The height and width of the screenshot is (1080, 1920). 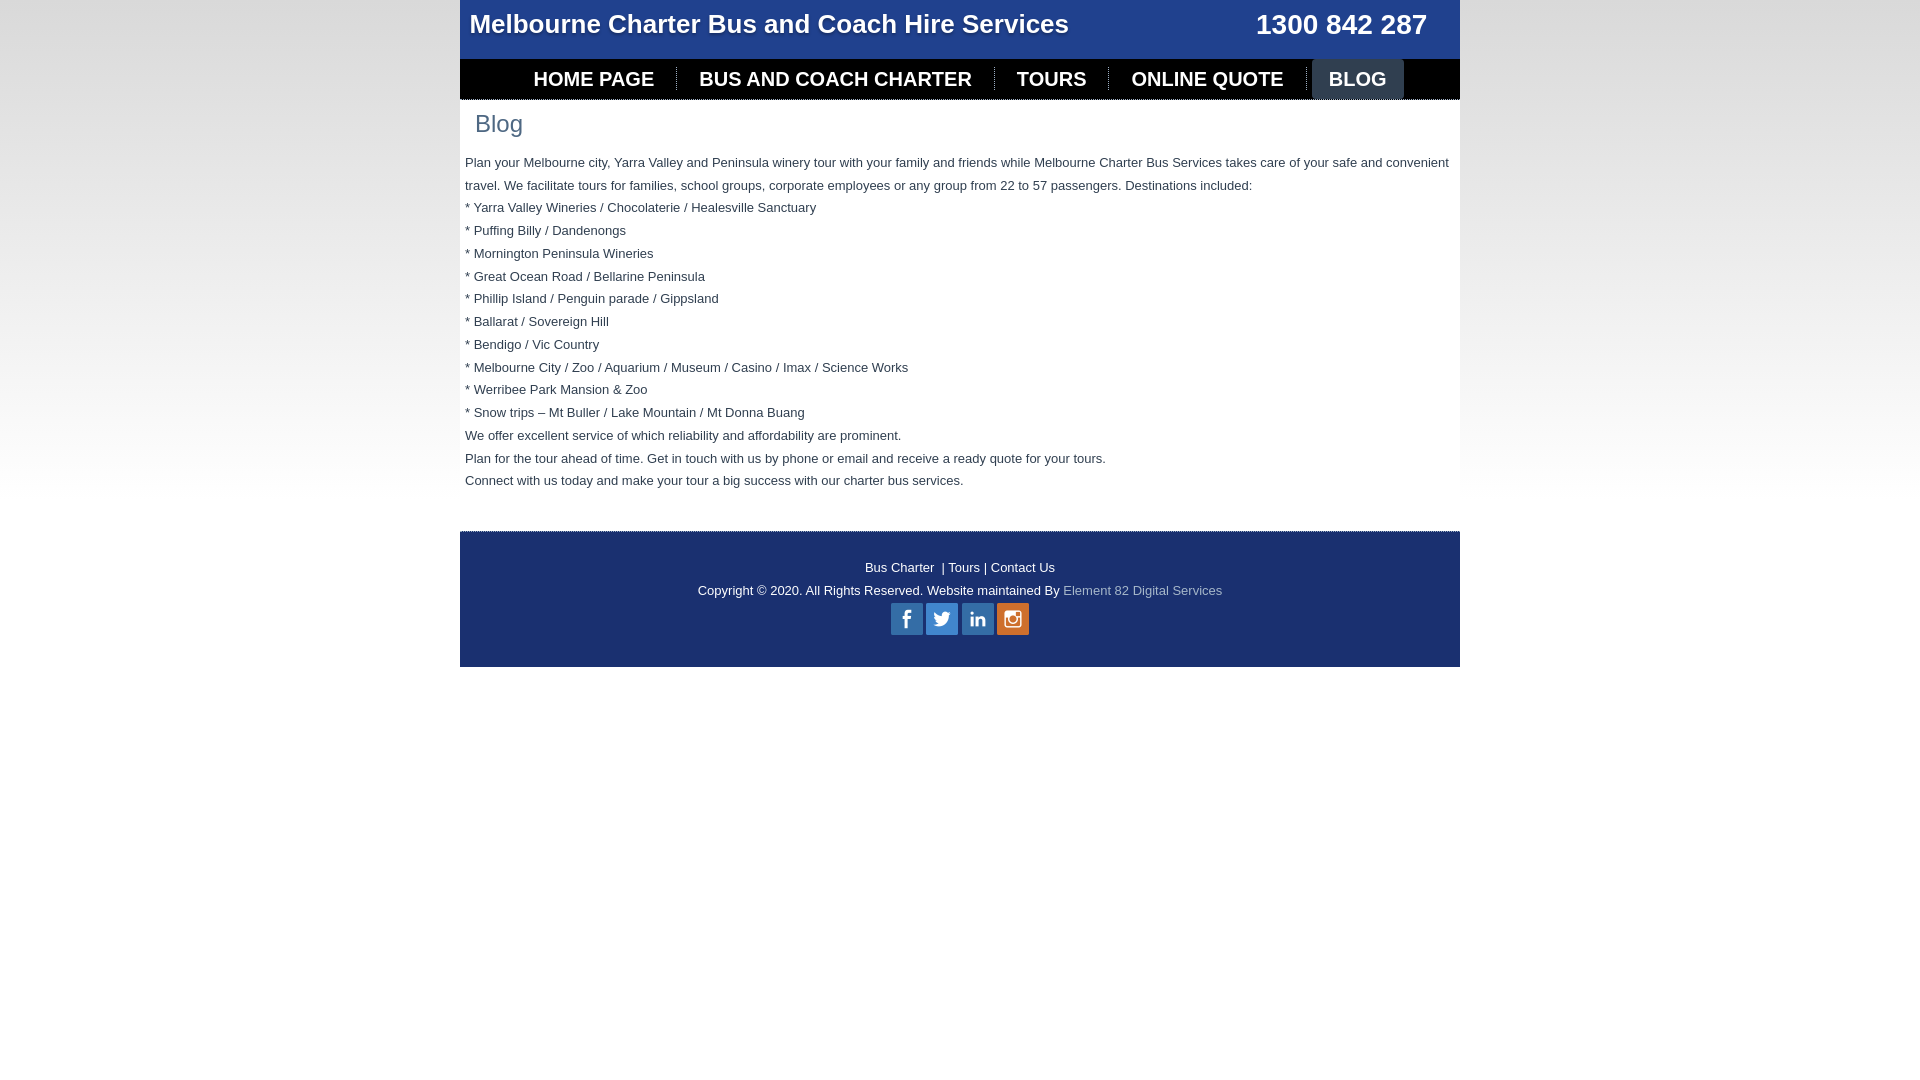 What do you see at coordinates (769, 24) in the screenshot?
I see `Melbourne Charter Bus and Coach Hire Services` at bounding box center [769, 24].